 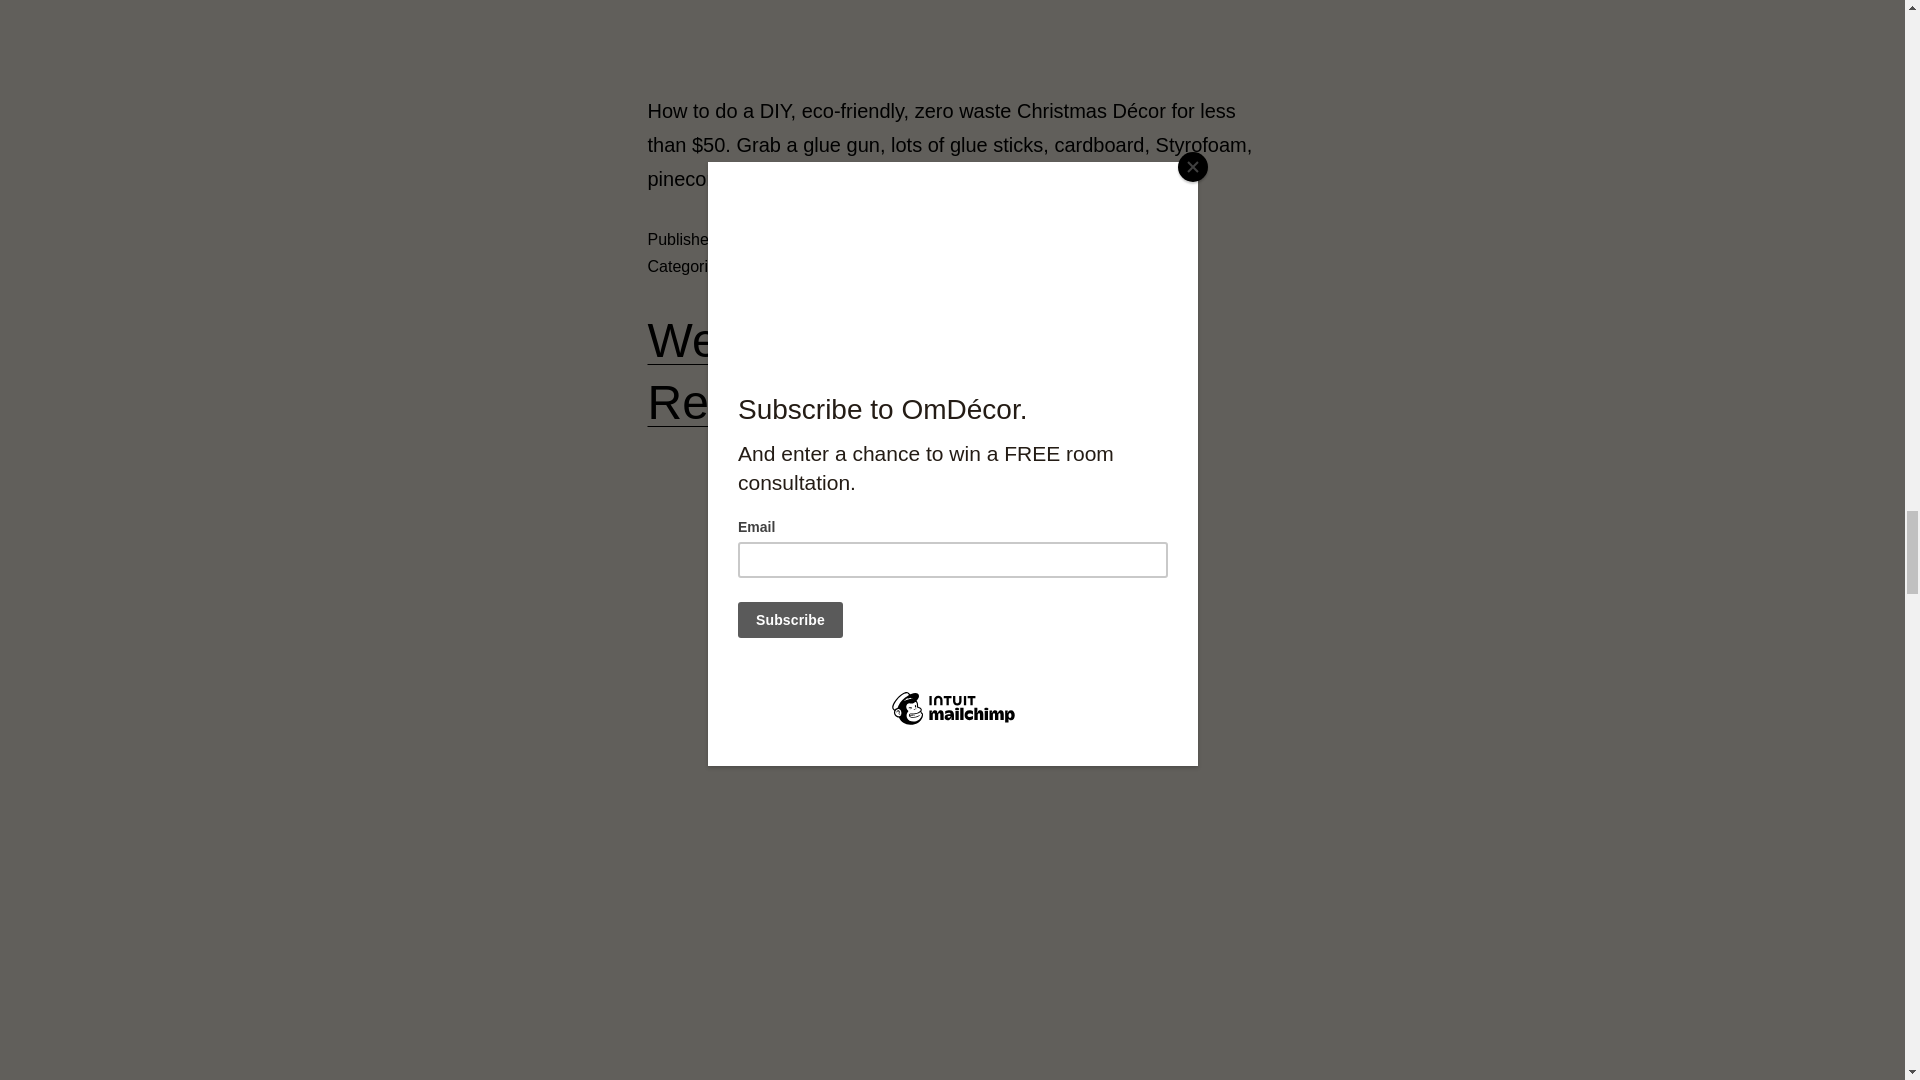 I want to click on Uncategorized, so click(x=811, y=266).